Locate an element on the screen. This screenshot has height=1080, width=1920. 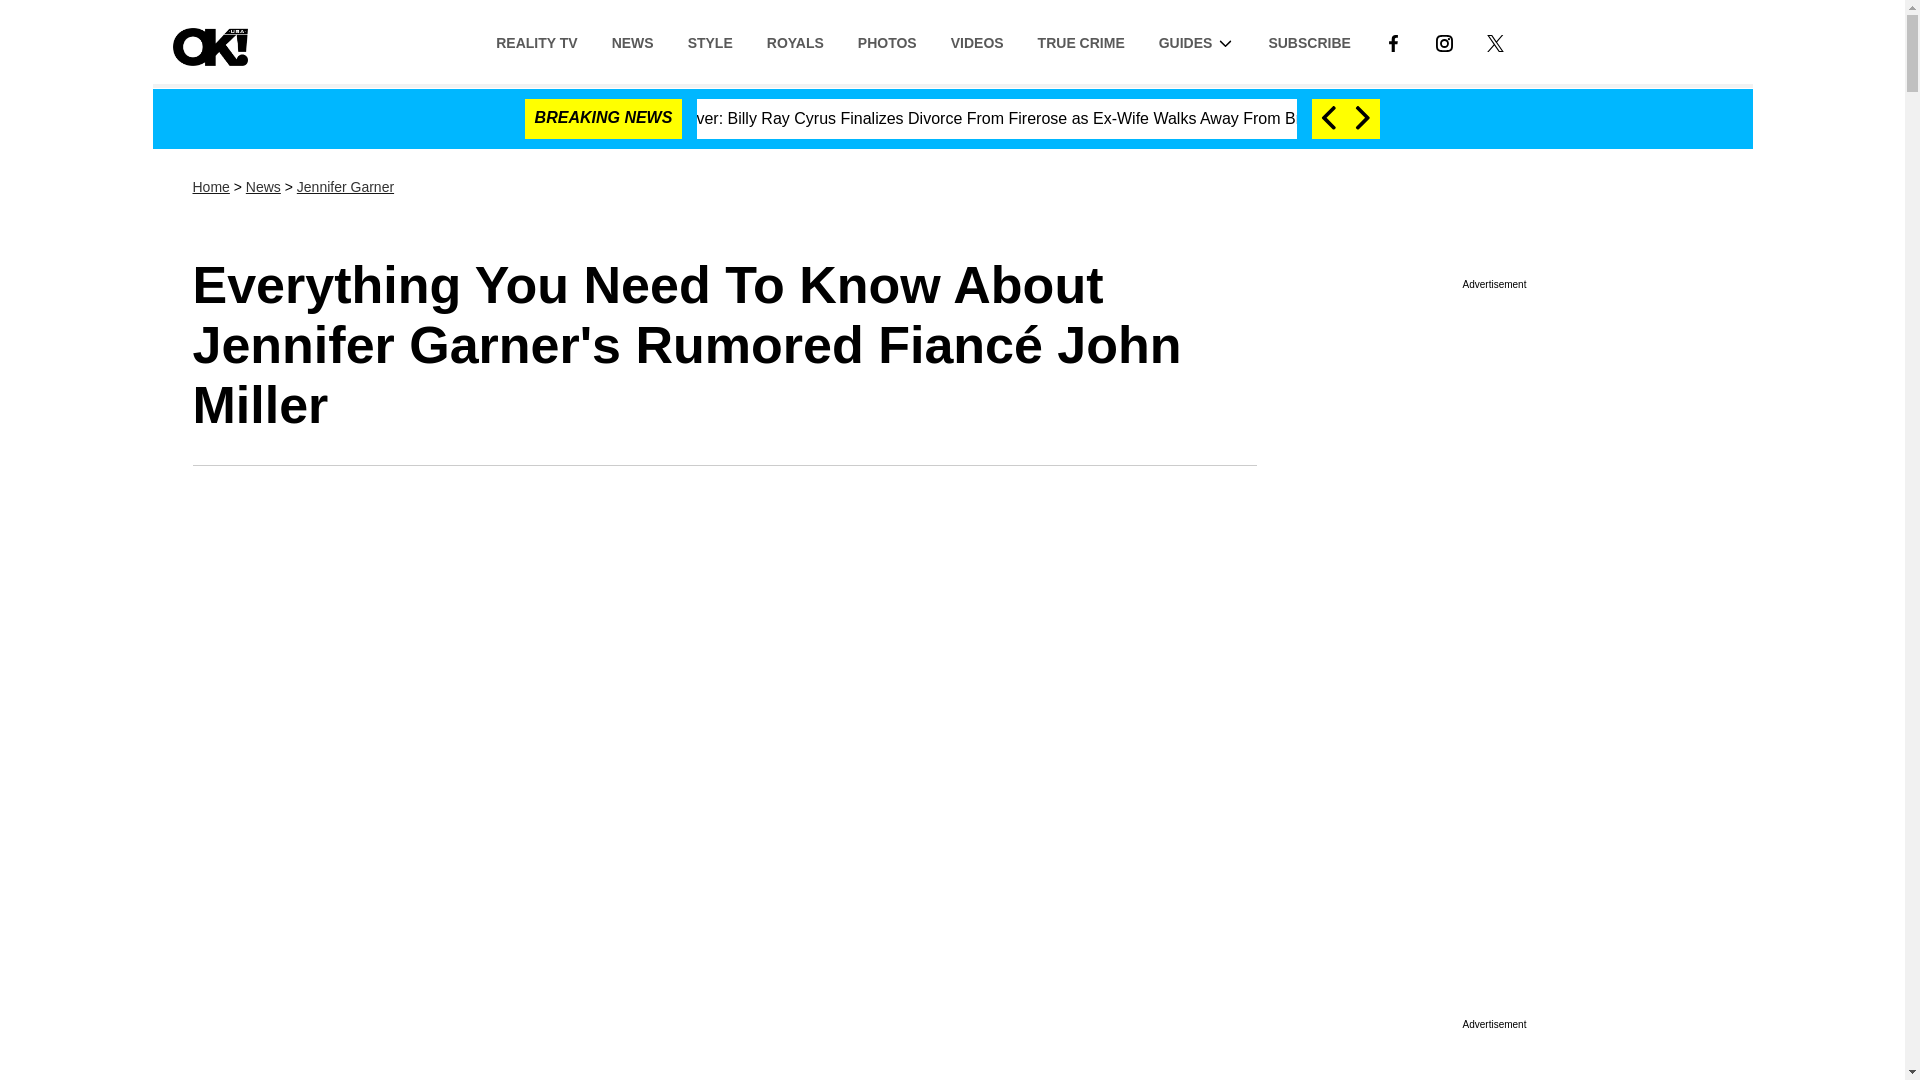
LINK TO INSTAGRAM is located at coordinates (1444, 41).